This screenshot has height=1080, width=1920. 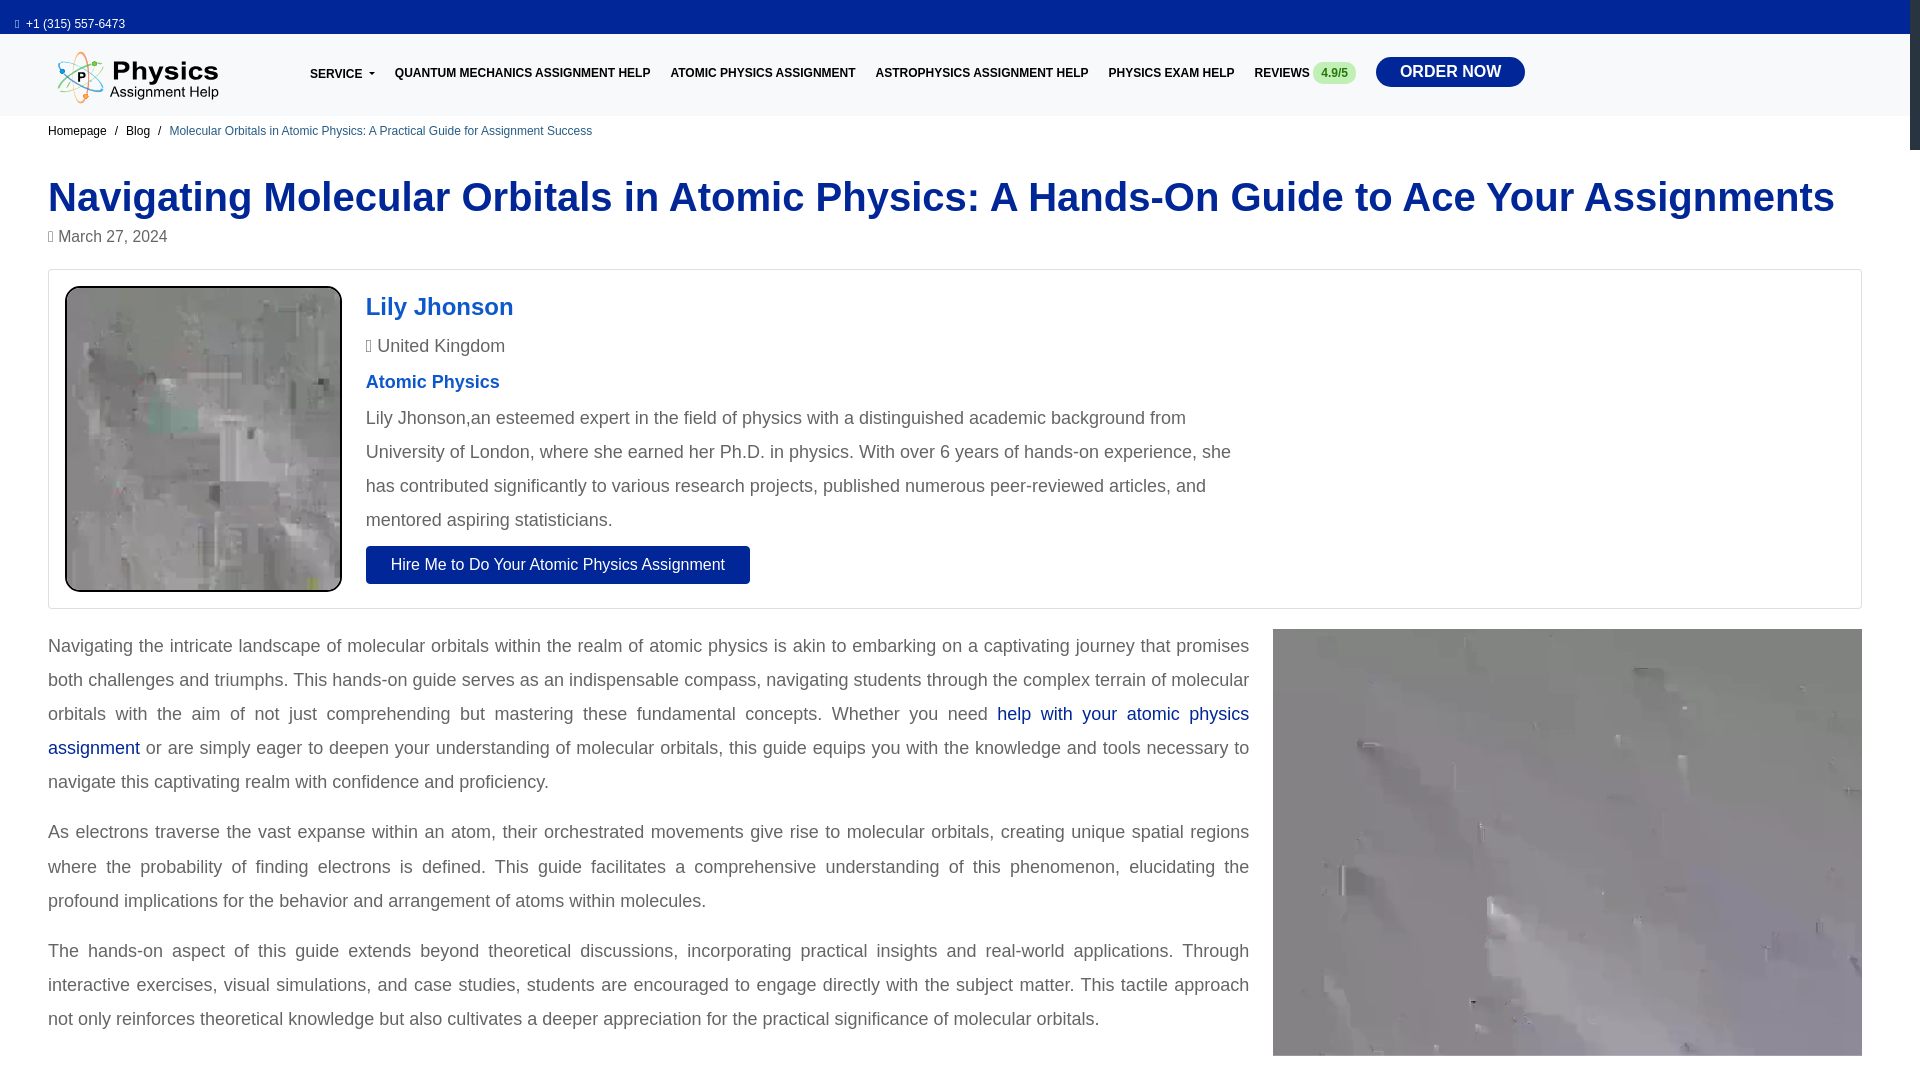 What do you see at coordinates (1450, 72) in the screenshot?
I see `ORDER NOW` at bounding box center [1450, 72].